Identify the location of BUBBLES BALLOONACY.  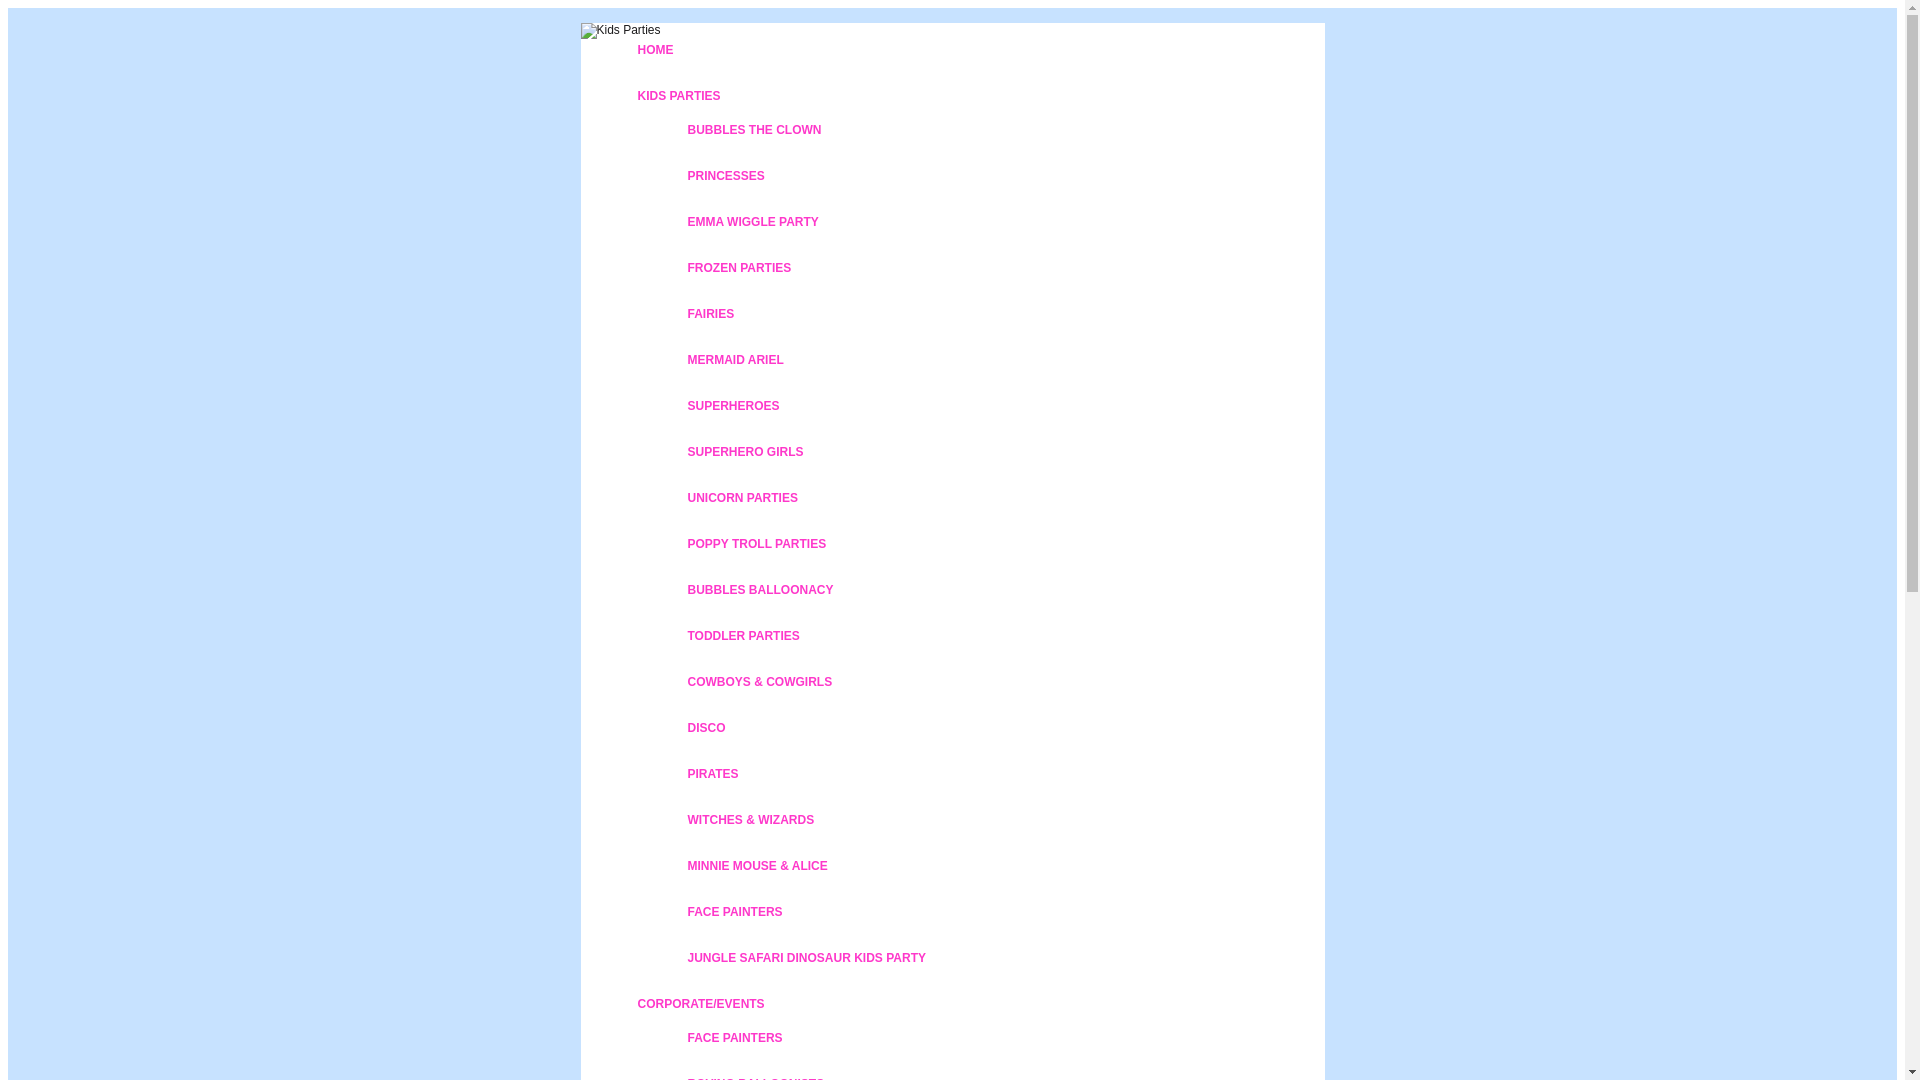
(760, 590).